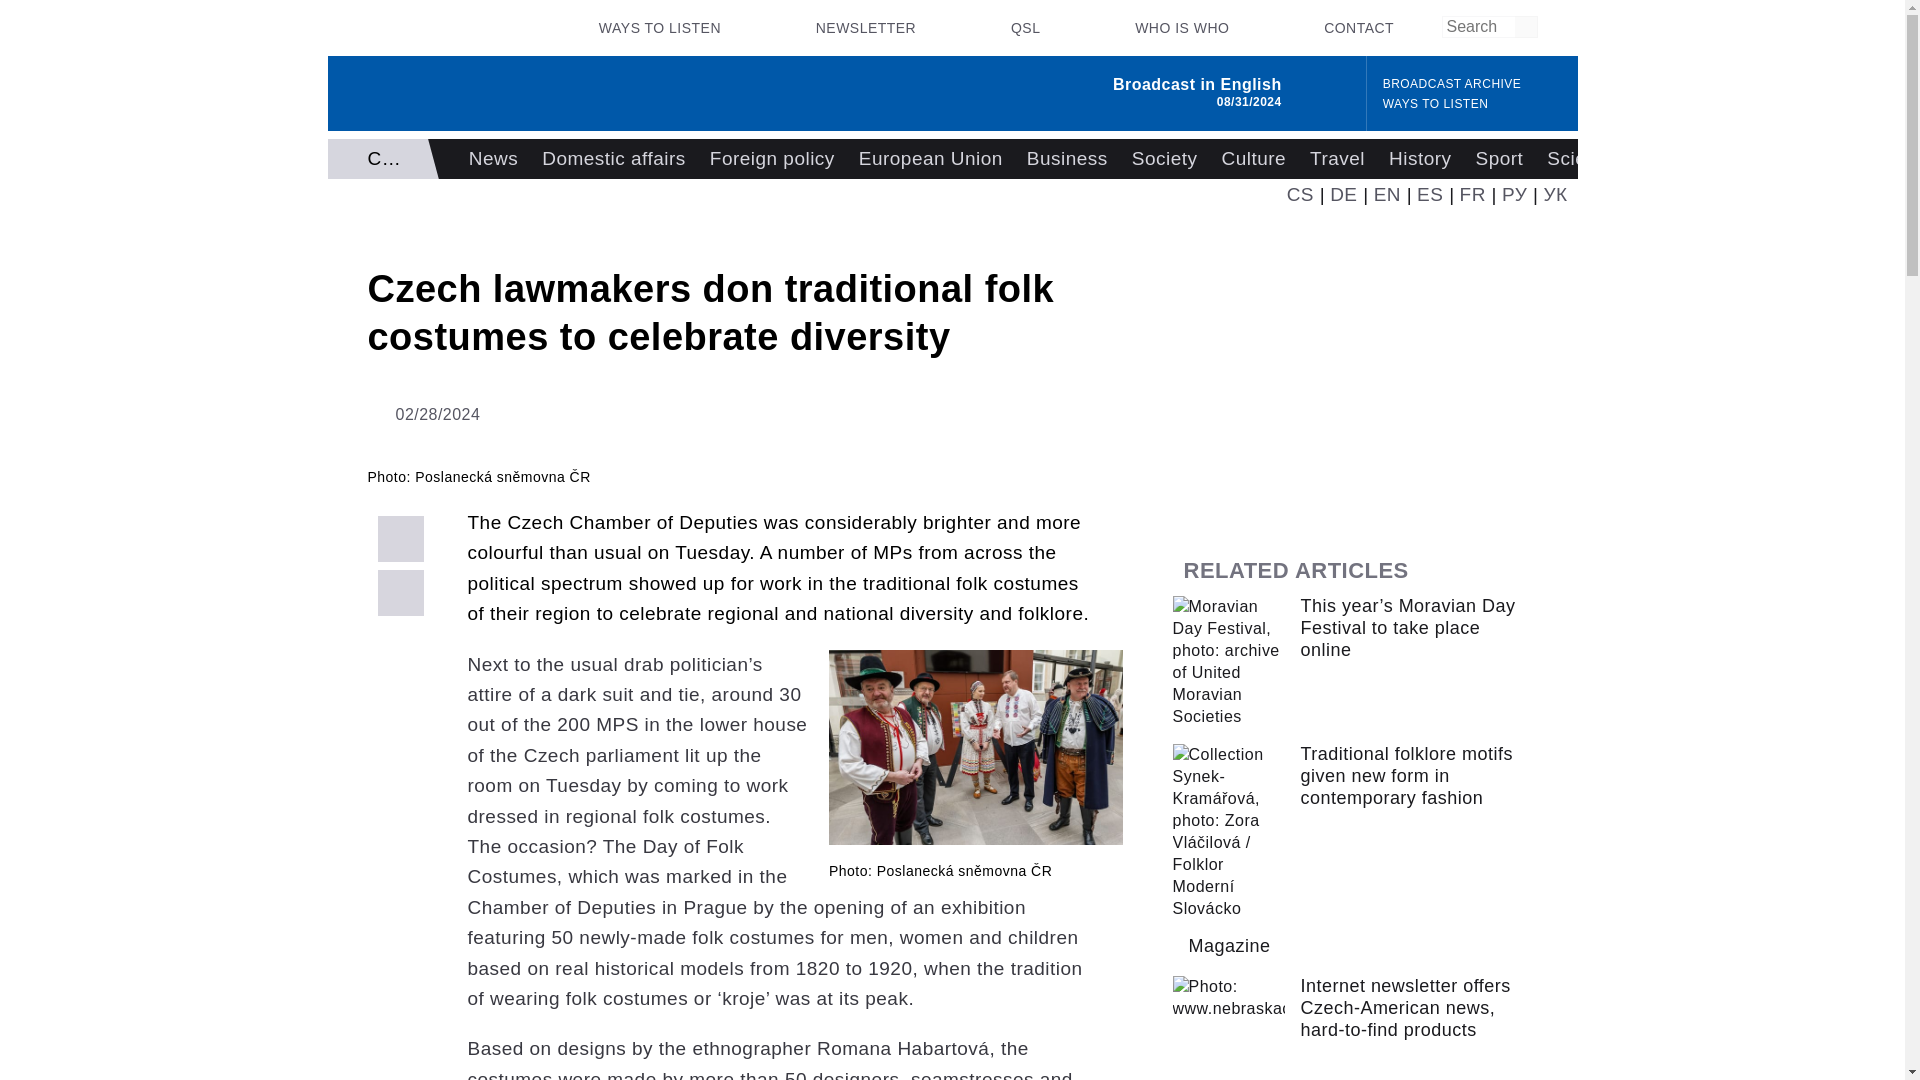 The image size is (1920, 1080). What do you see at coordinates (492, 159) in the screenshot?
I see `News` at bounding box center [492, 159].